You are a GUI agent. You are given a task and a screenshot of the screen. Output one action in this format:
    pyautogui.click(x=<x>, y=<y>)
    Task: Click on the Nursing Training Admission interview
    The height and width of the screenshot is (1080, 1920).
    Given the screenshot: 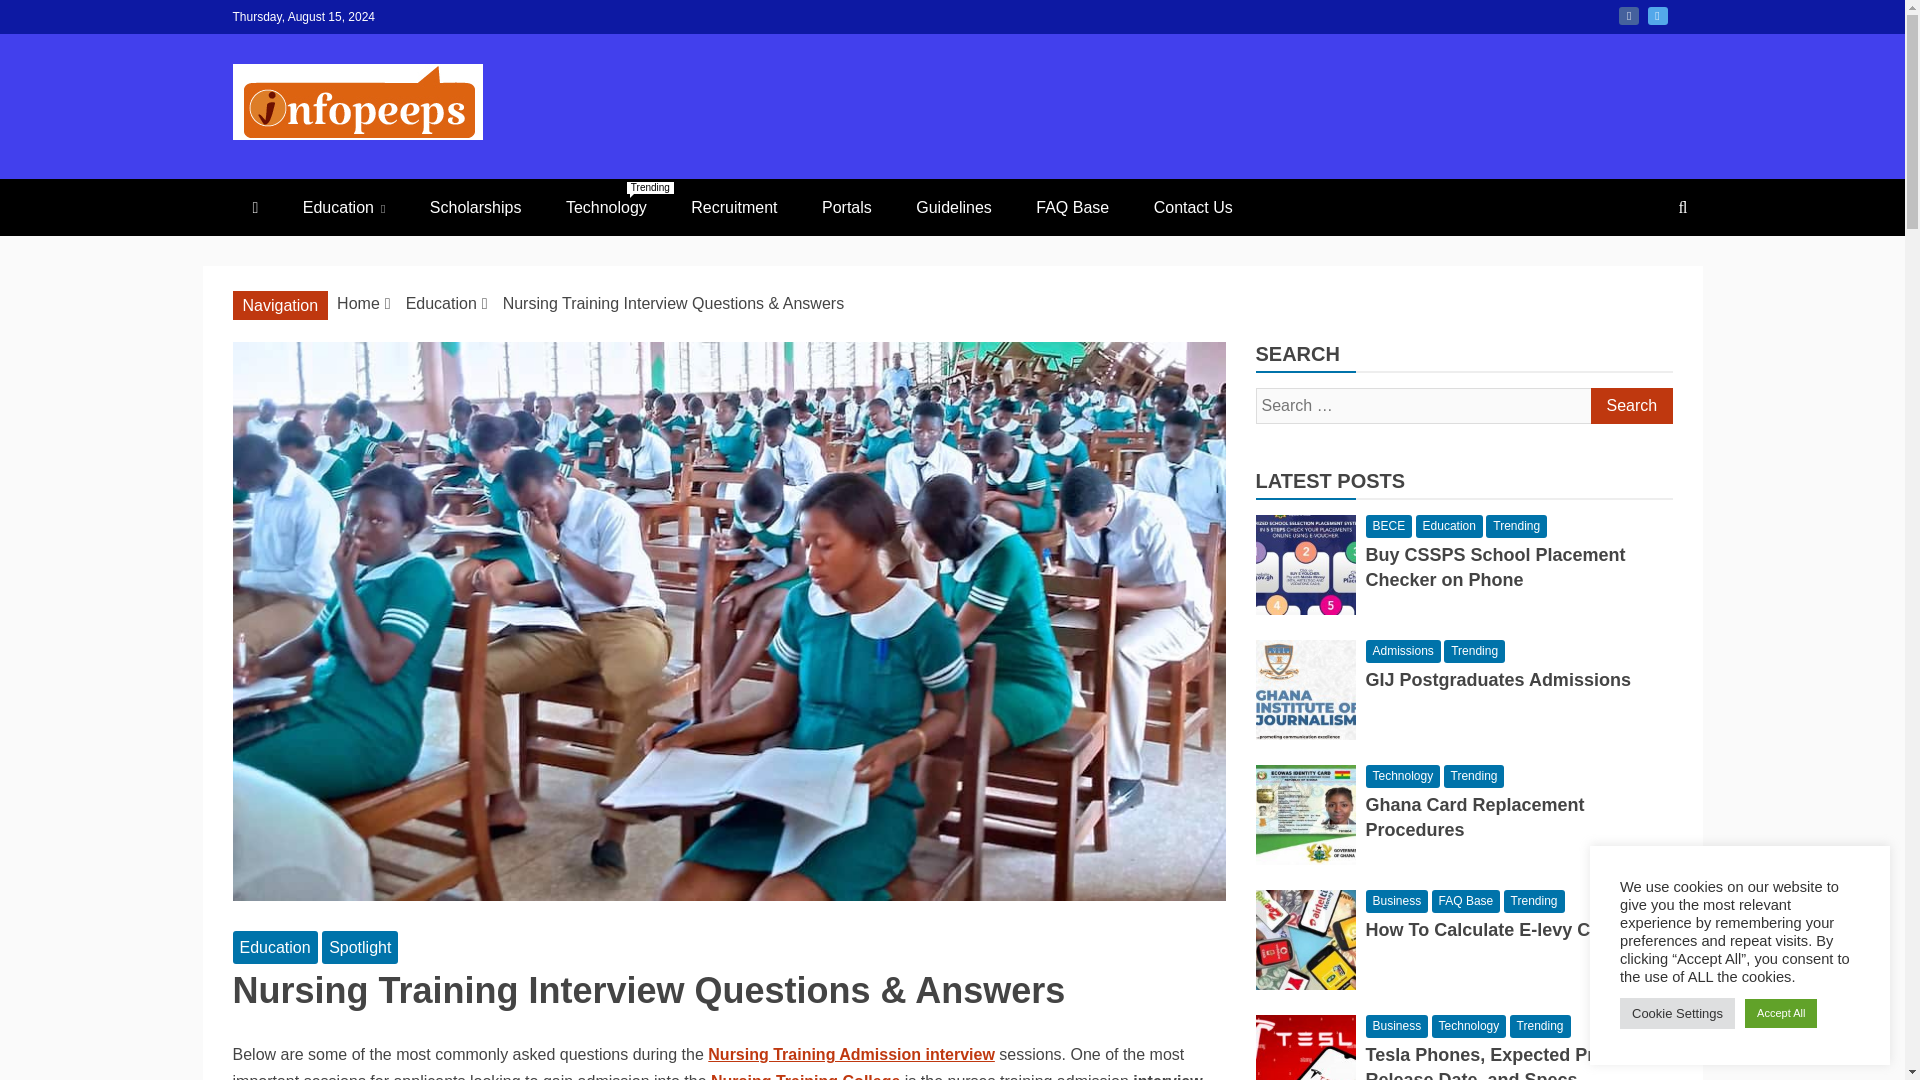 What is the action you would take?
    pyautogui.click(x=344, y=208)
    